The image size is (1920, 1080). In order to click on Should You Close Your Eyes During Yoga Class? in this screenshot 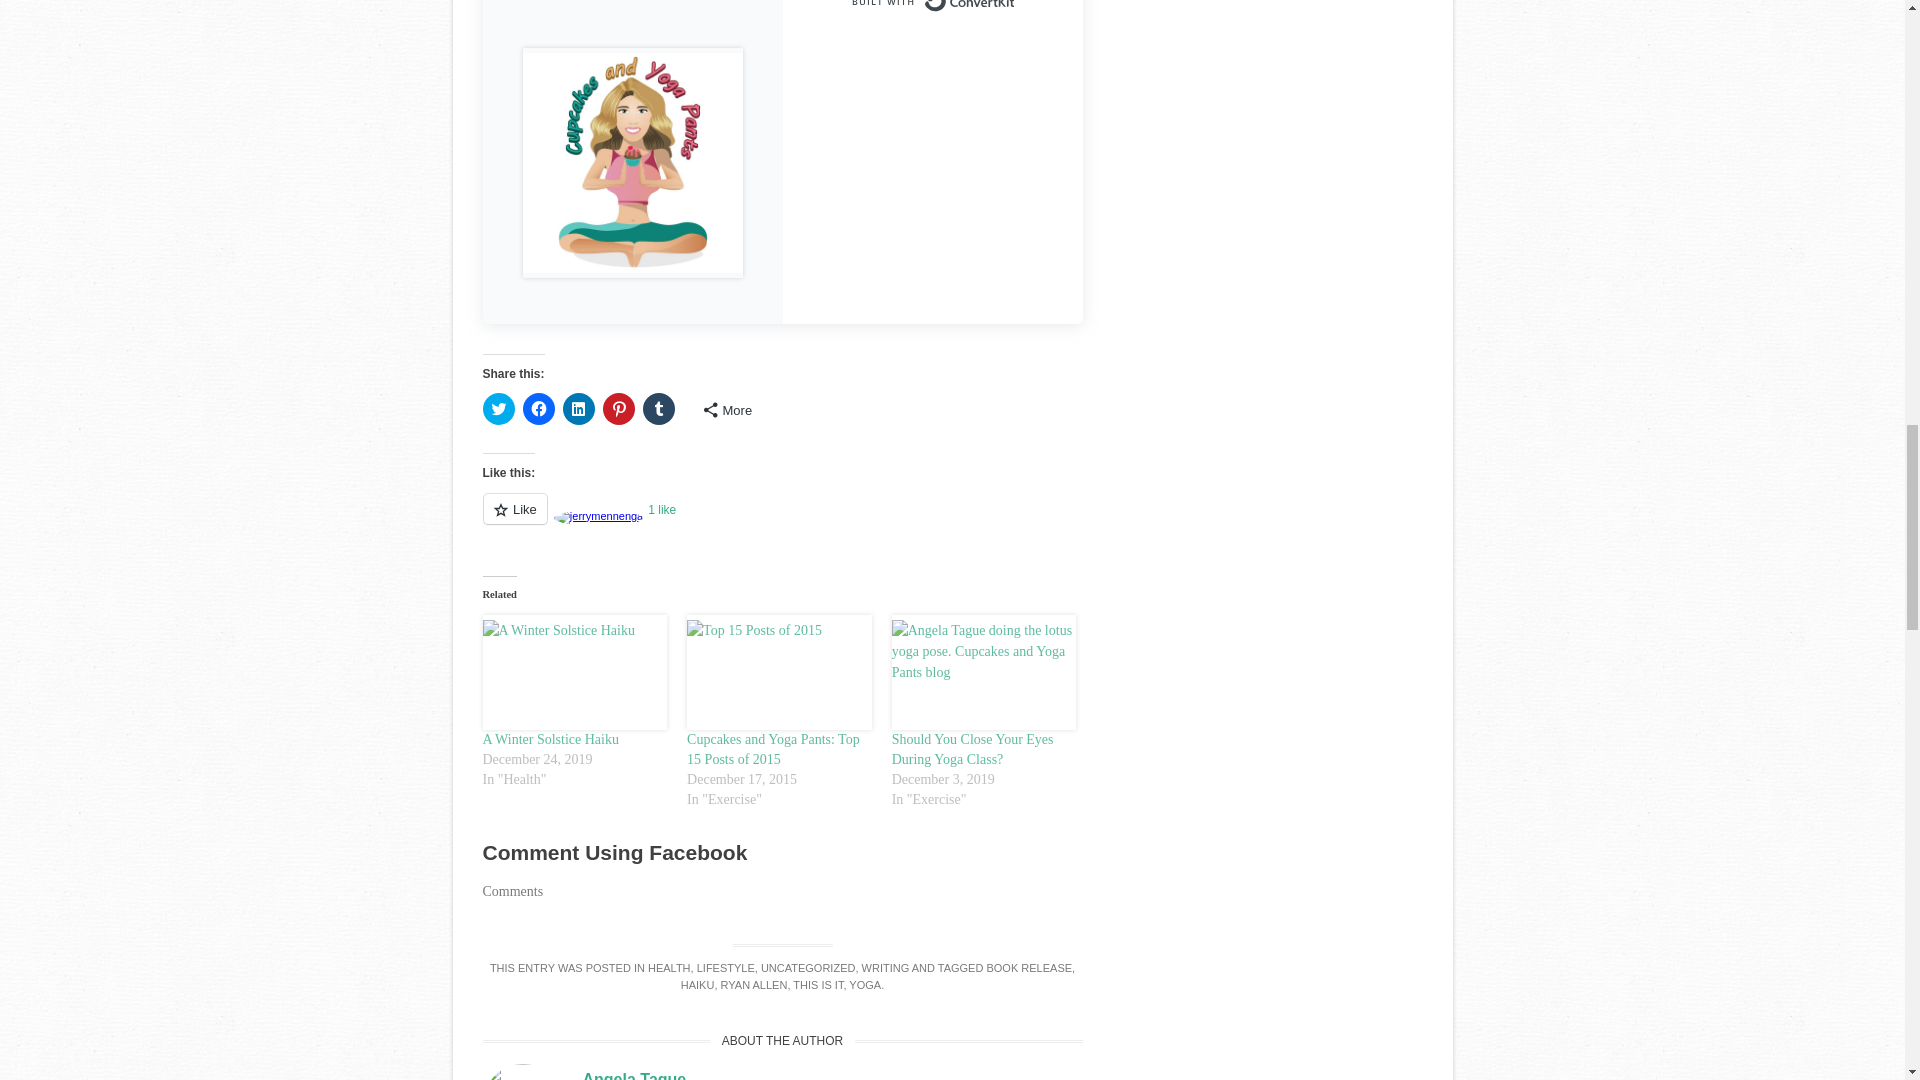, I will do `click(973, 749)`.